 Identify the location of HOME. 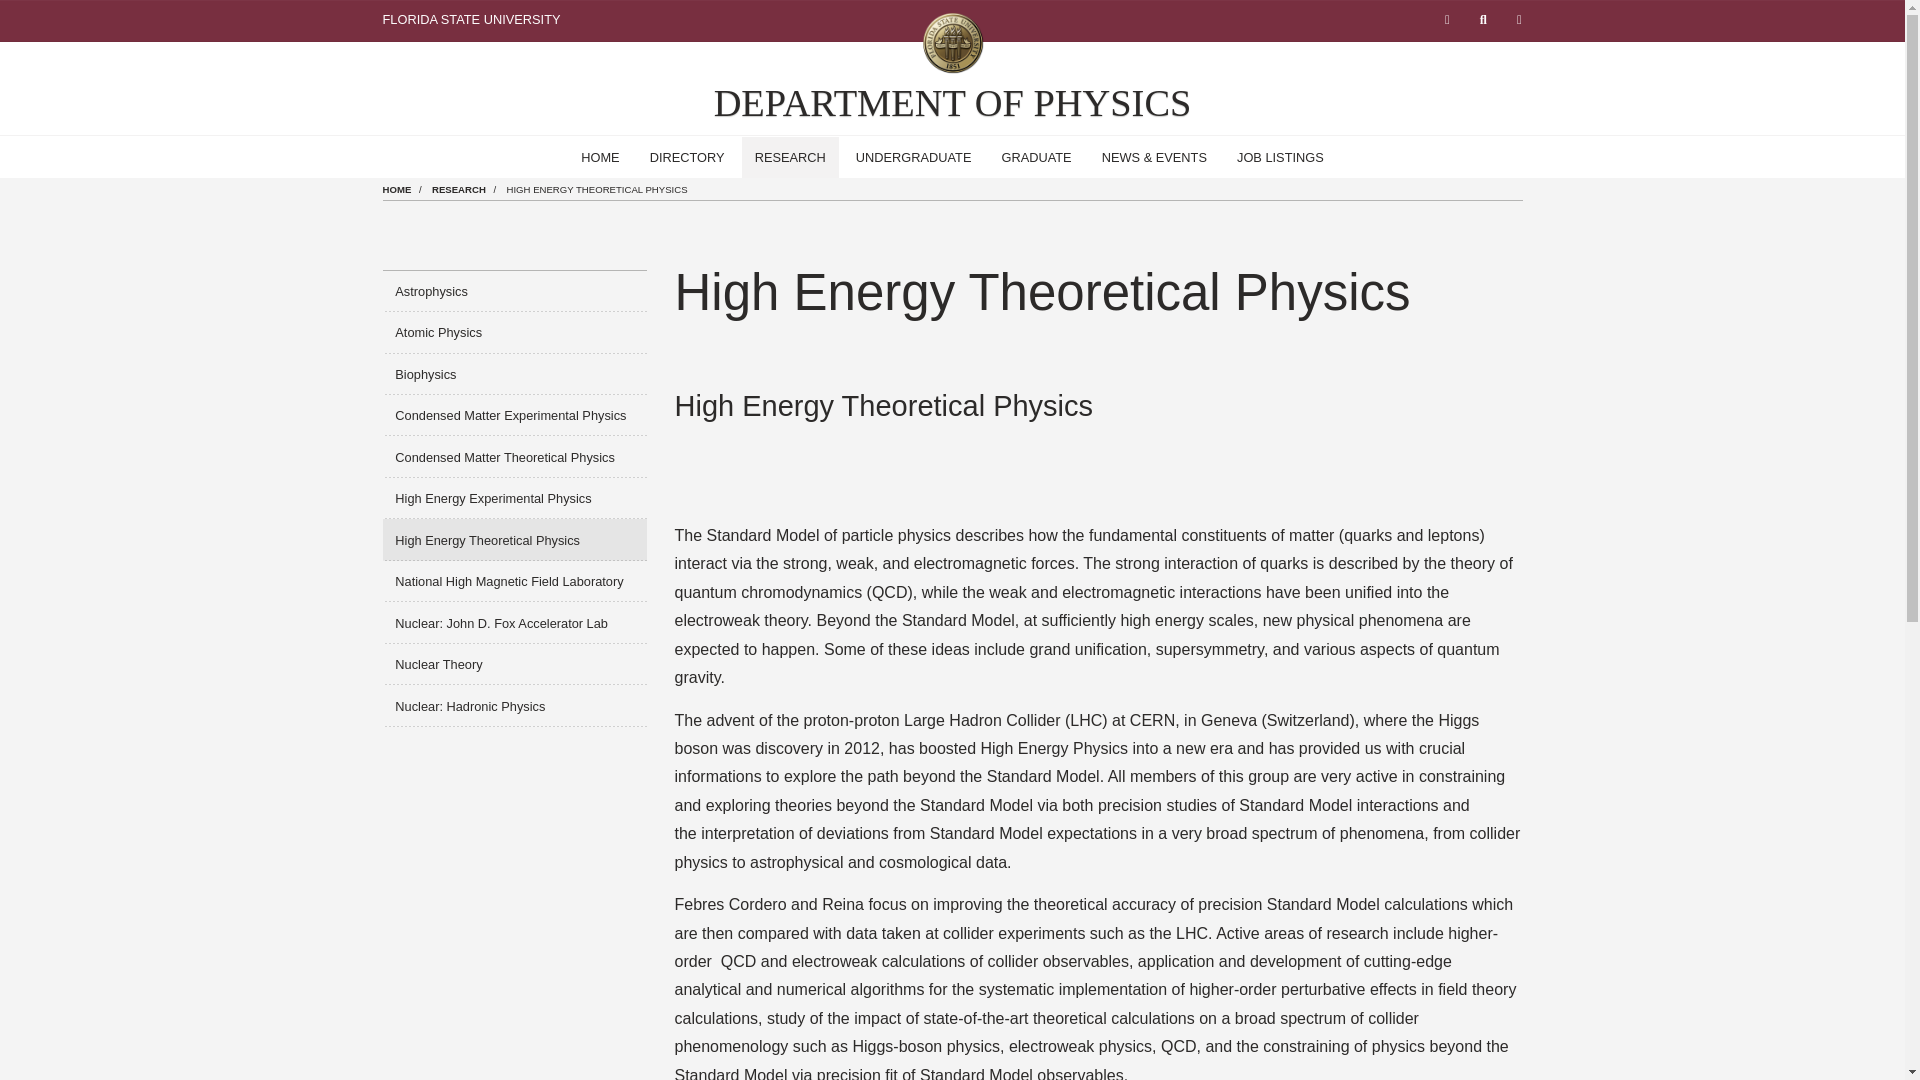
(600, 158).